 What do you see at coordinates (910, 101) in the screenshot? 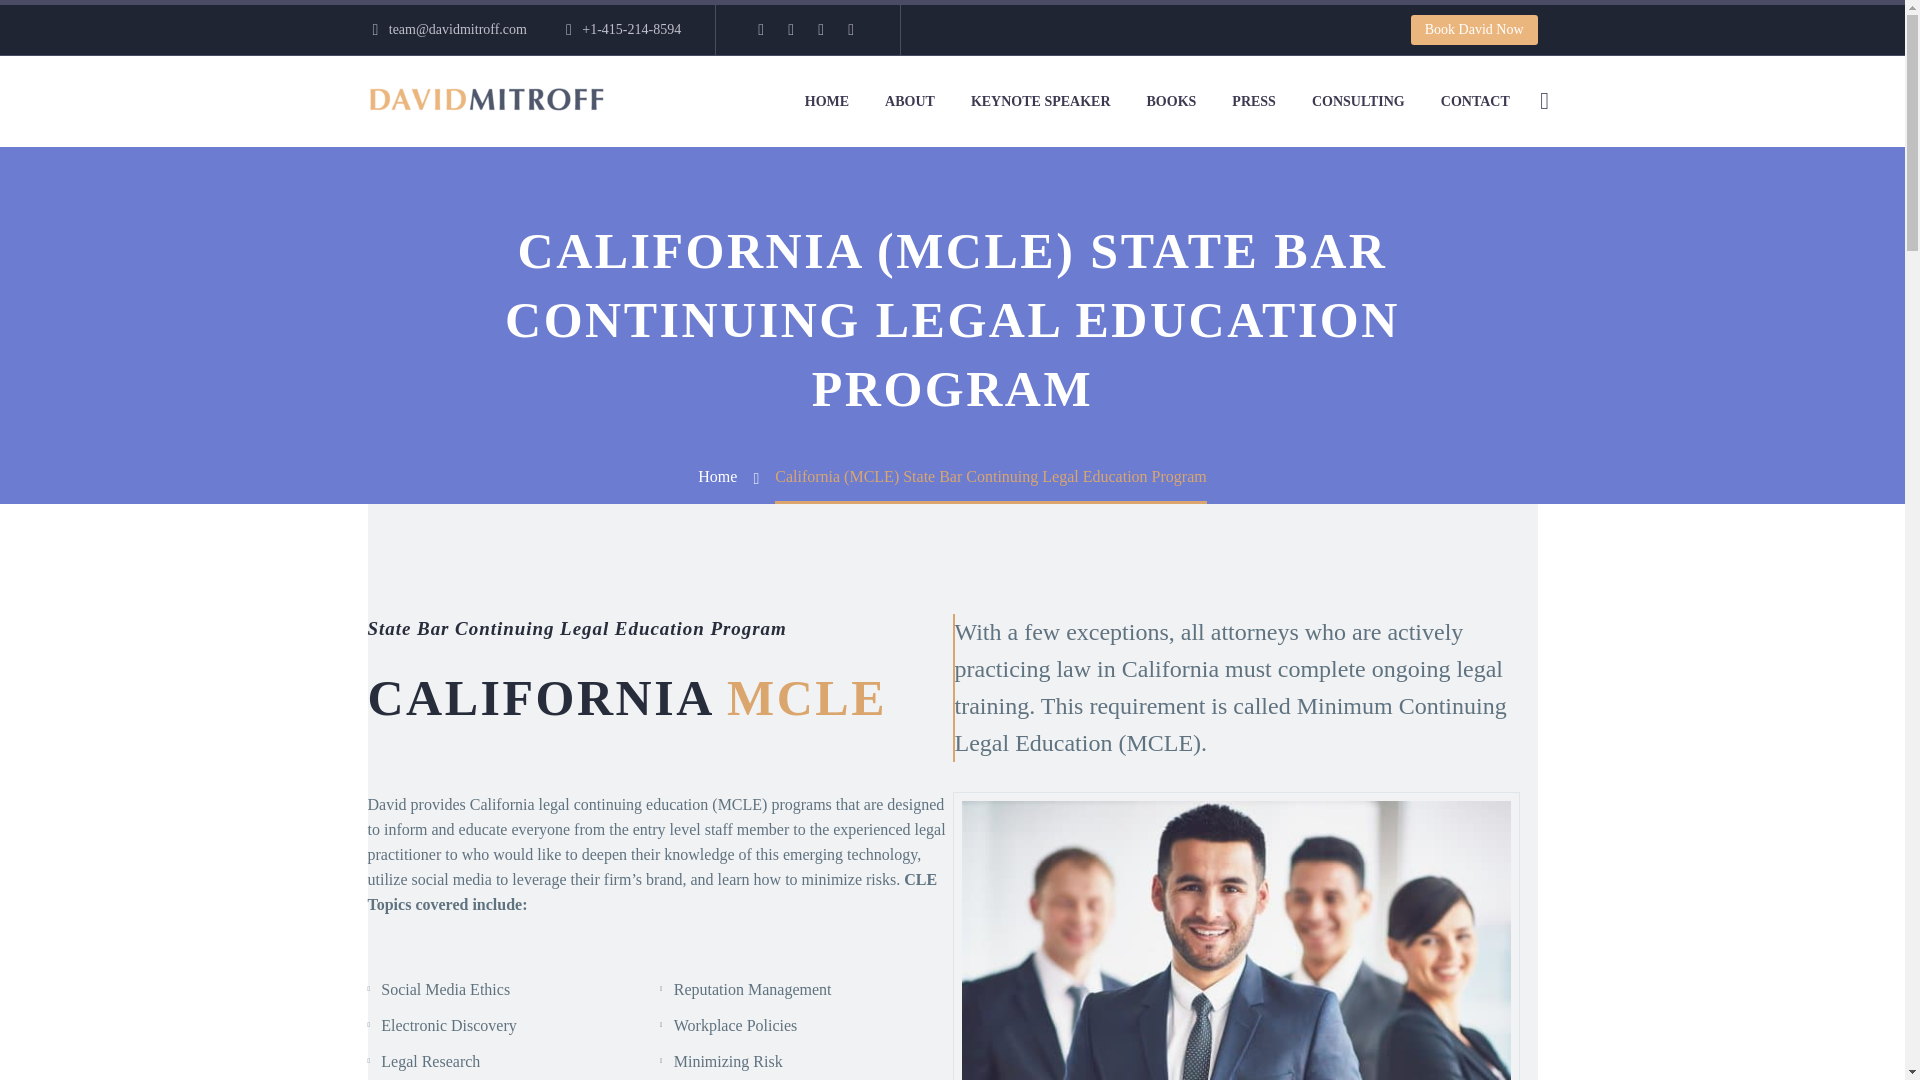
I see `ABOUT` at bounding box center [910, 101].